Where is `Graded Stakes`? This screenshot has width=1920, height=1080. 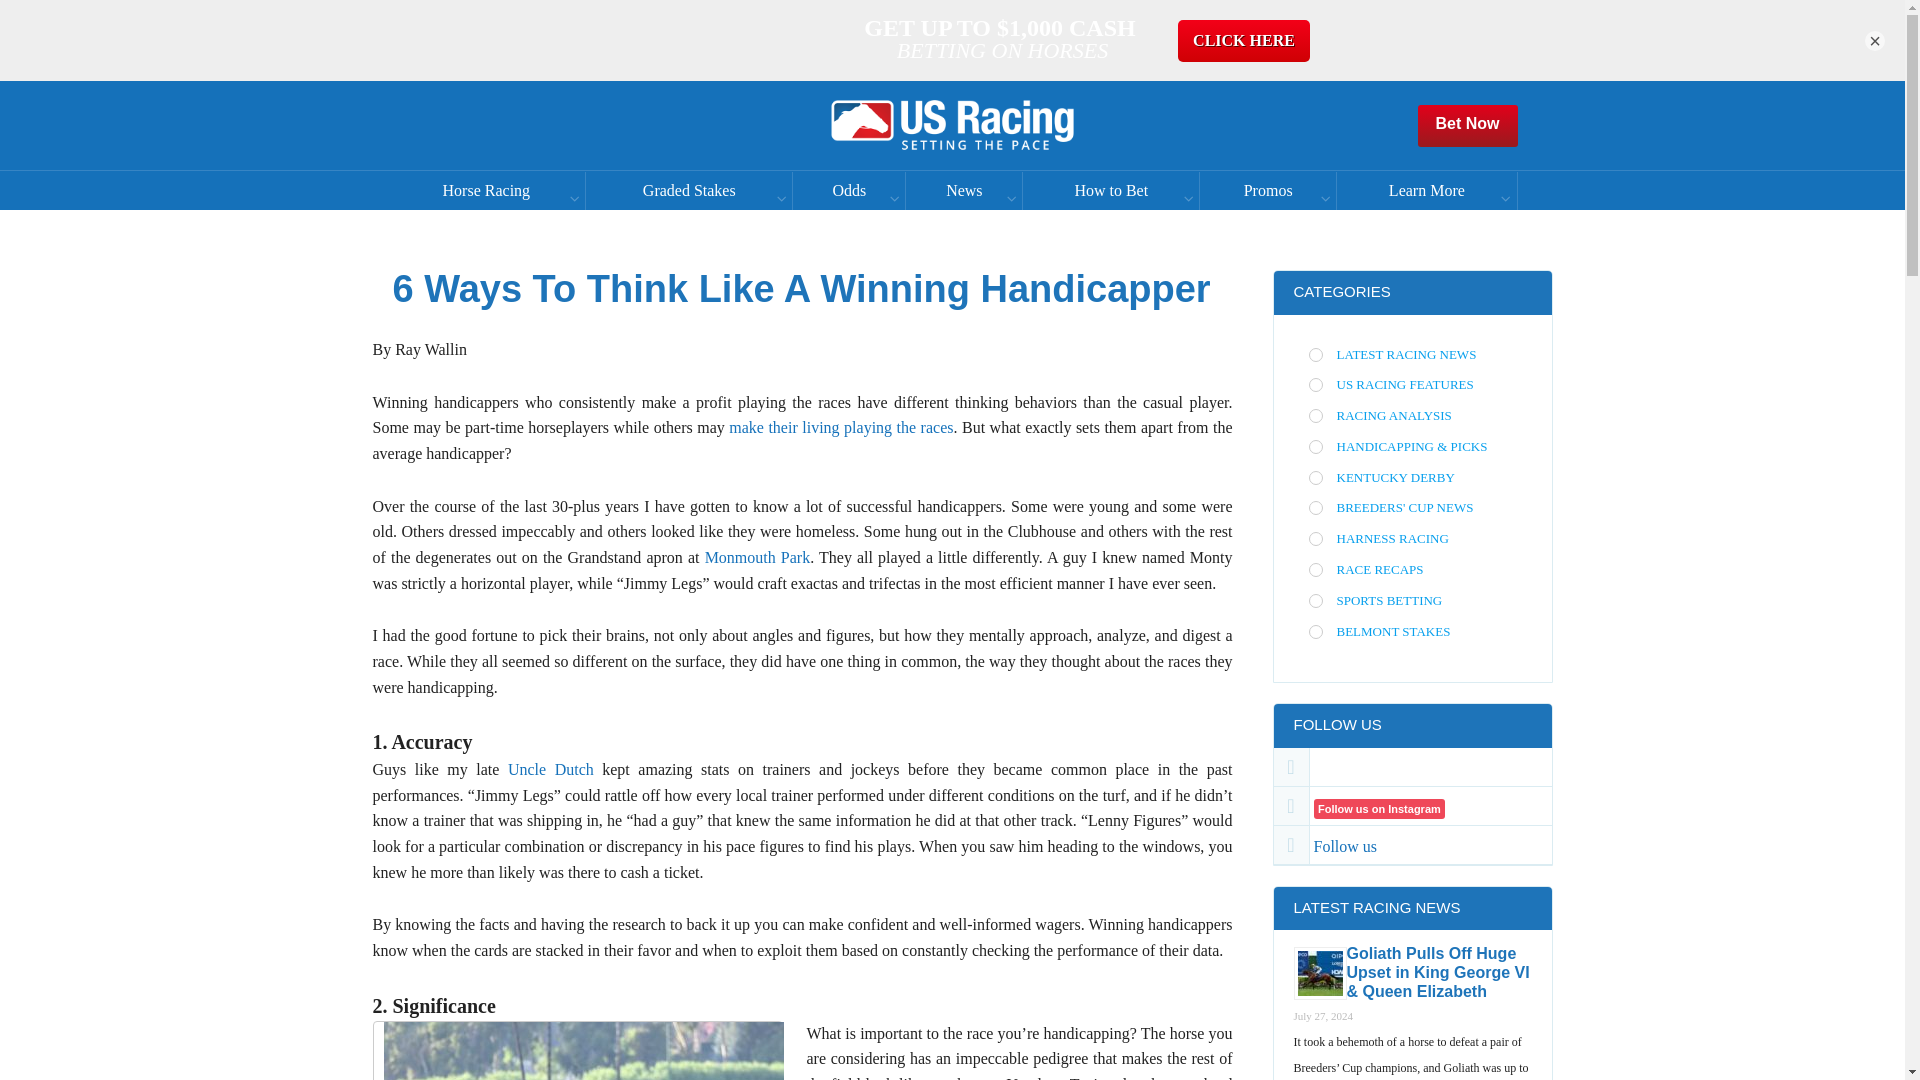 Graded Stakes is located at coordinates (688, 190).